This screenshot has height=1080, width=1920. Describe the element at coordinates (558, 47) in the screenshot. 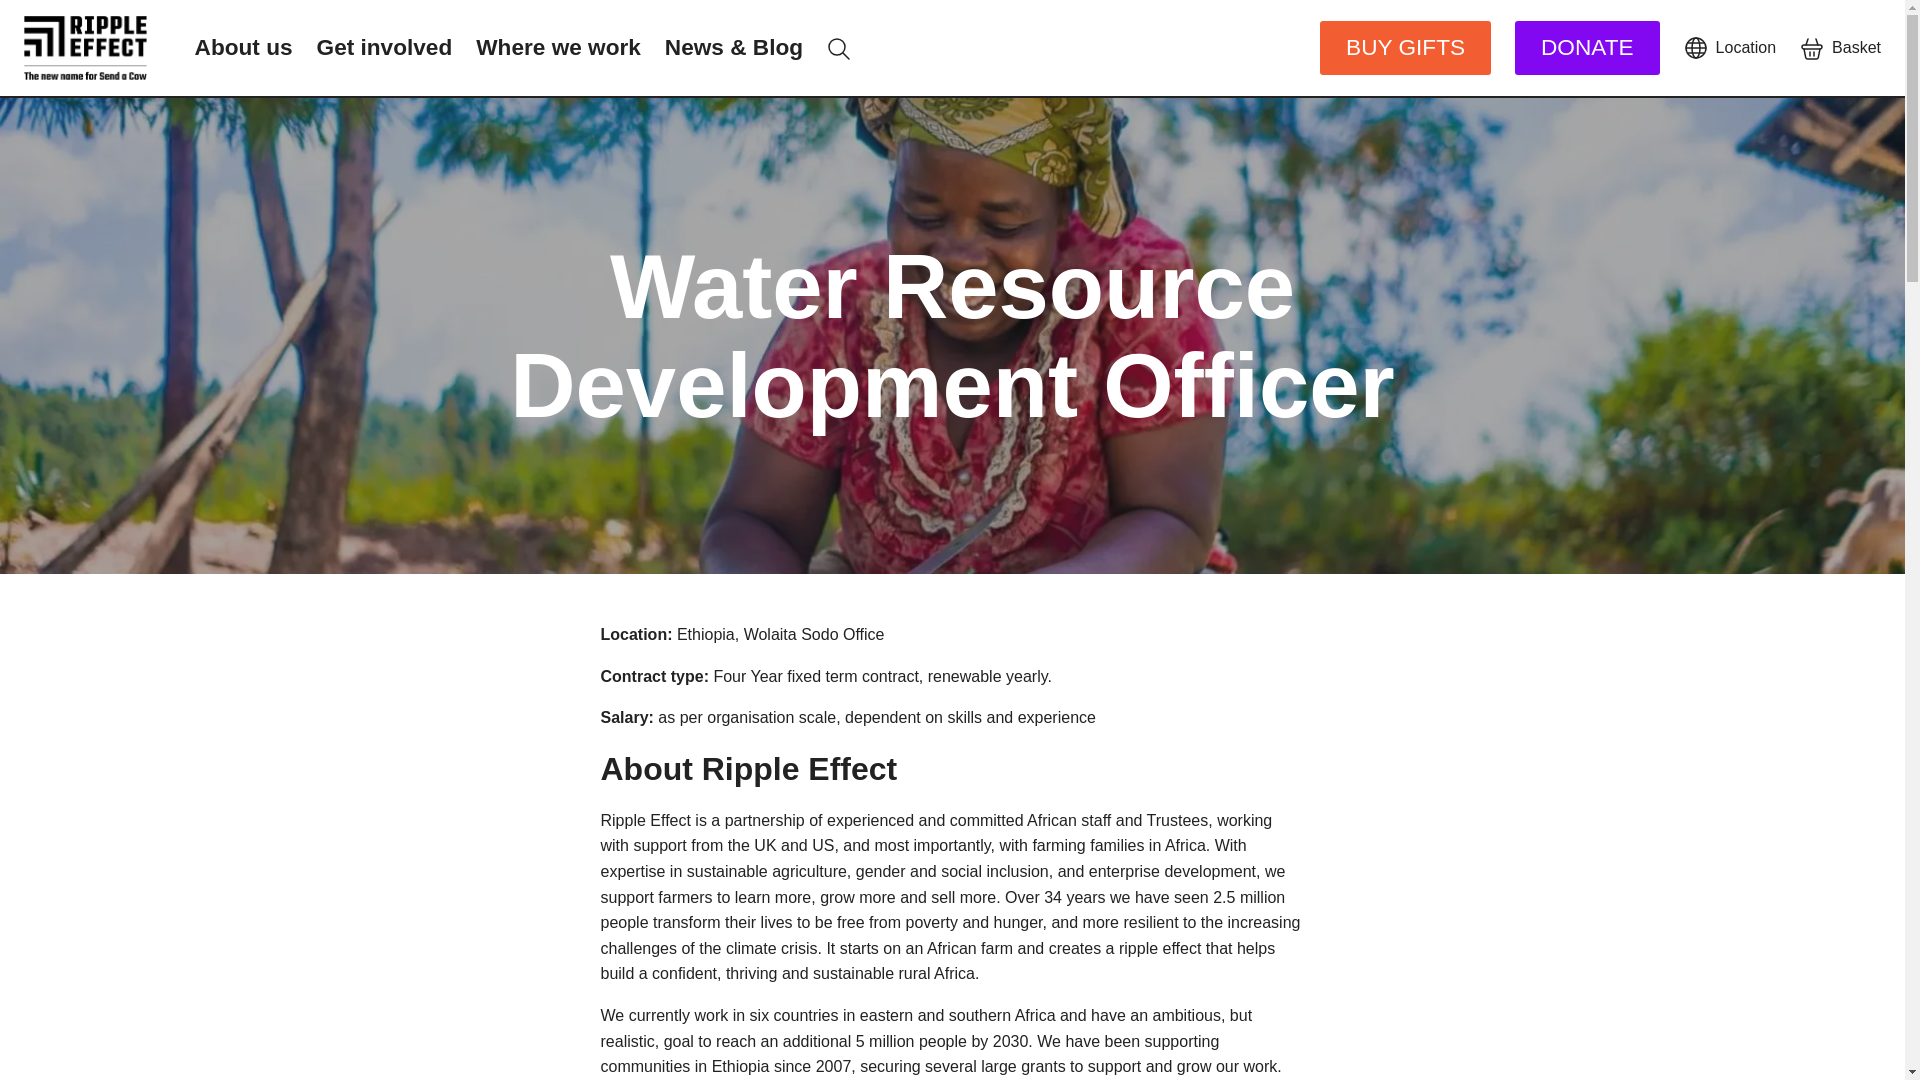

I see `Where we work` at that location.